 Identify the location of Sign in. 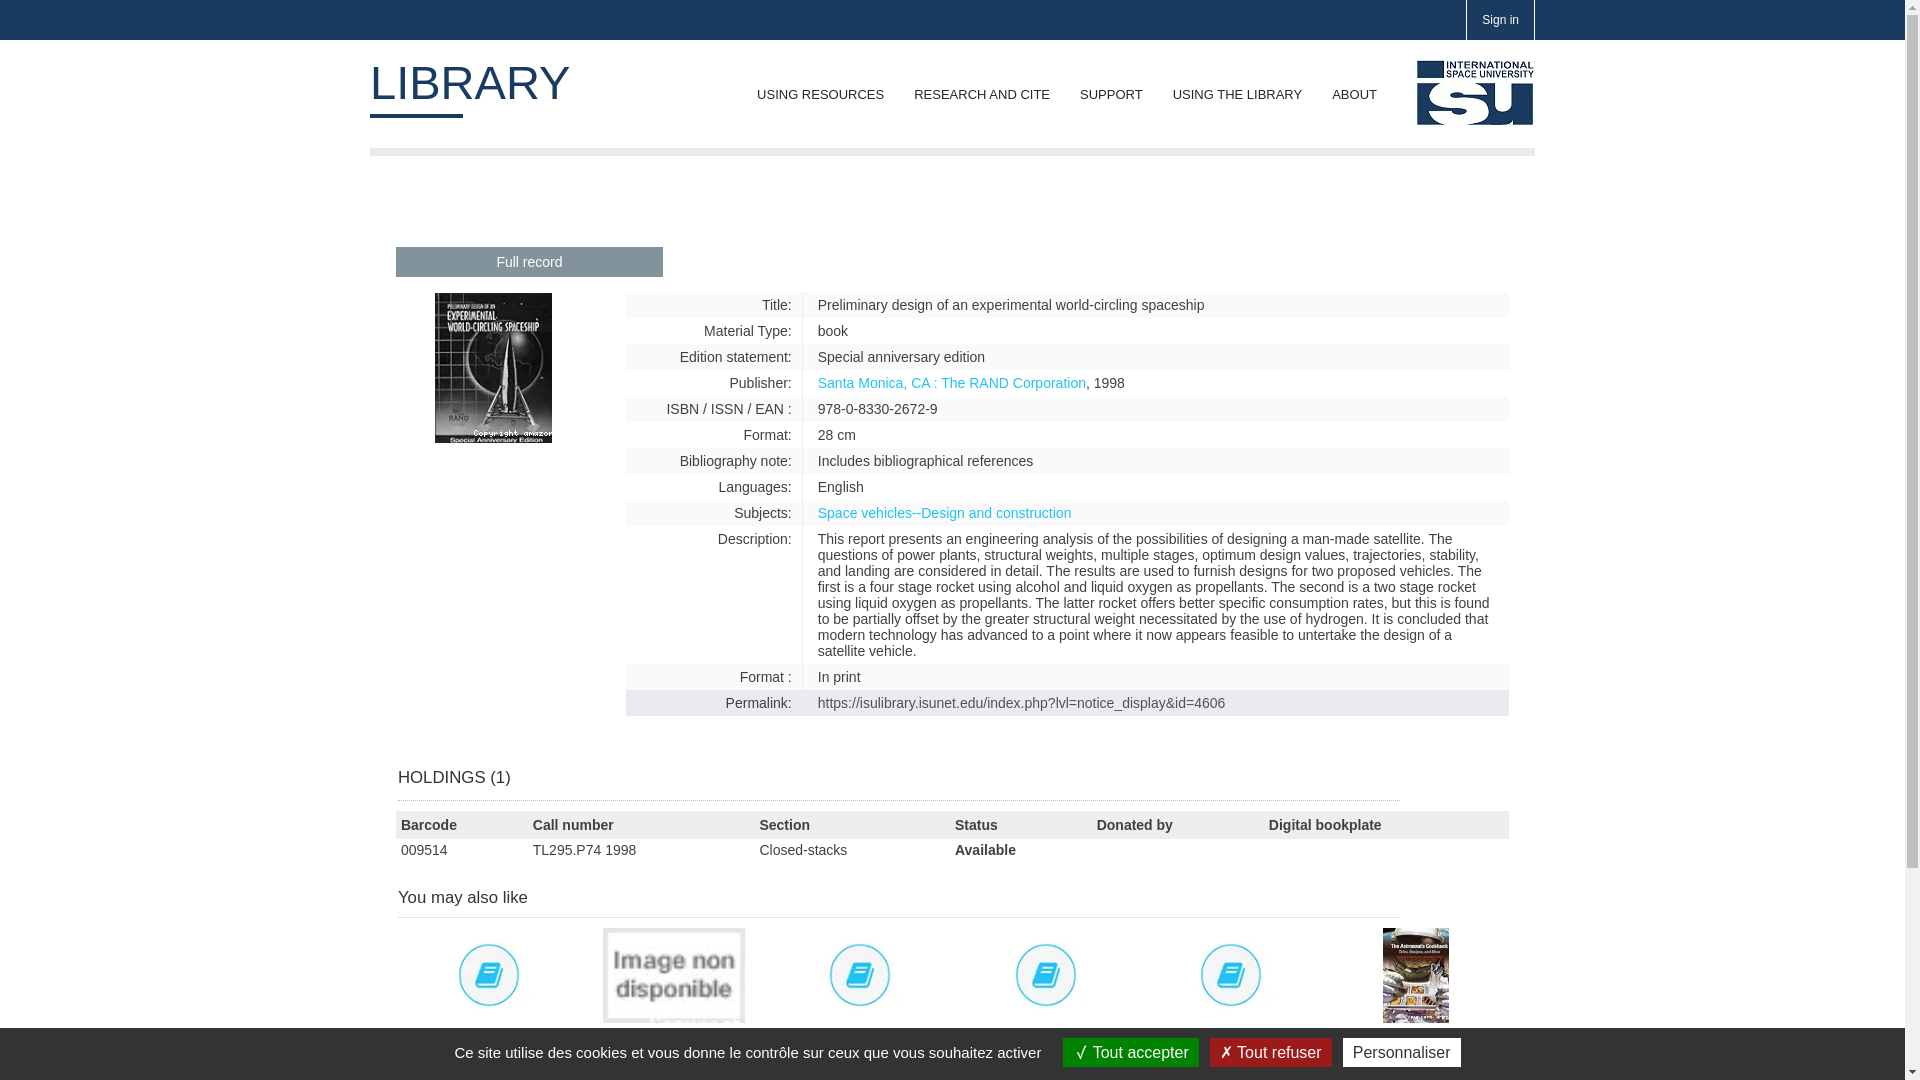
(1500, 20).